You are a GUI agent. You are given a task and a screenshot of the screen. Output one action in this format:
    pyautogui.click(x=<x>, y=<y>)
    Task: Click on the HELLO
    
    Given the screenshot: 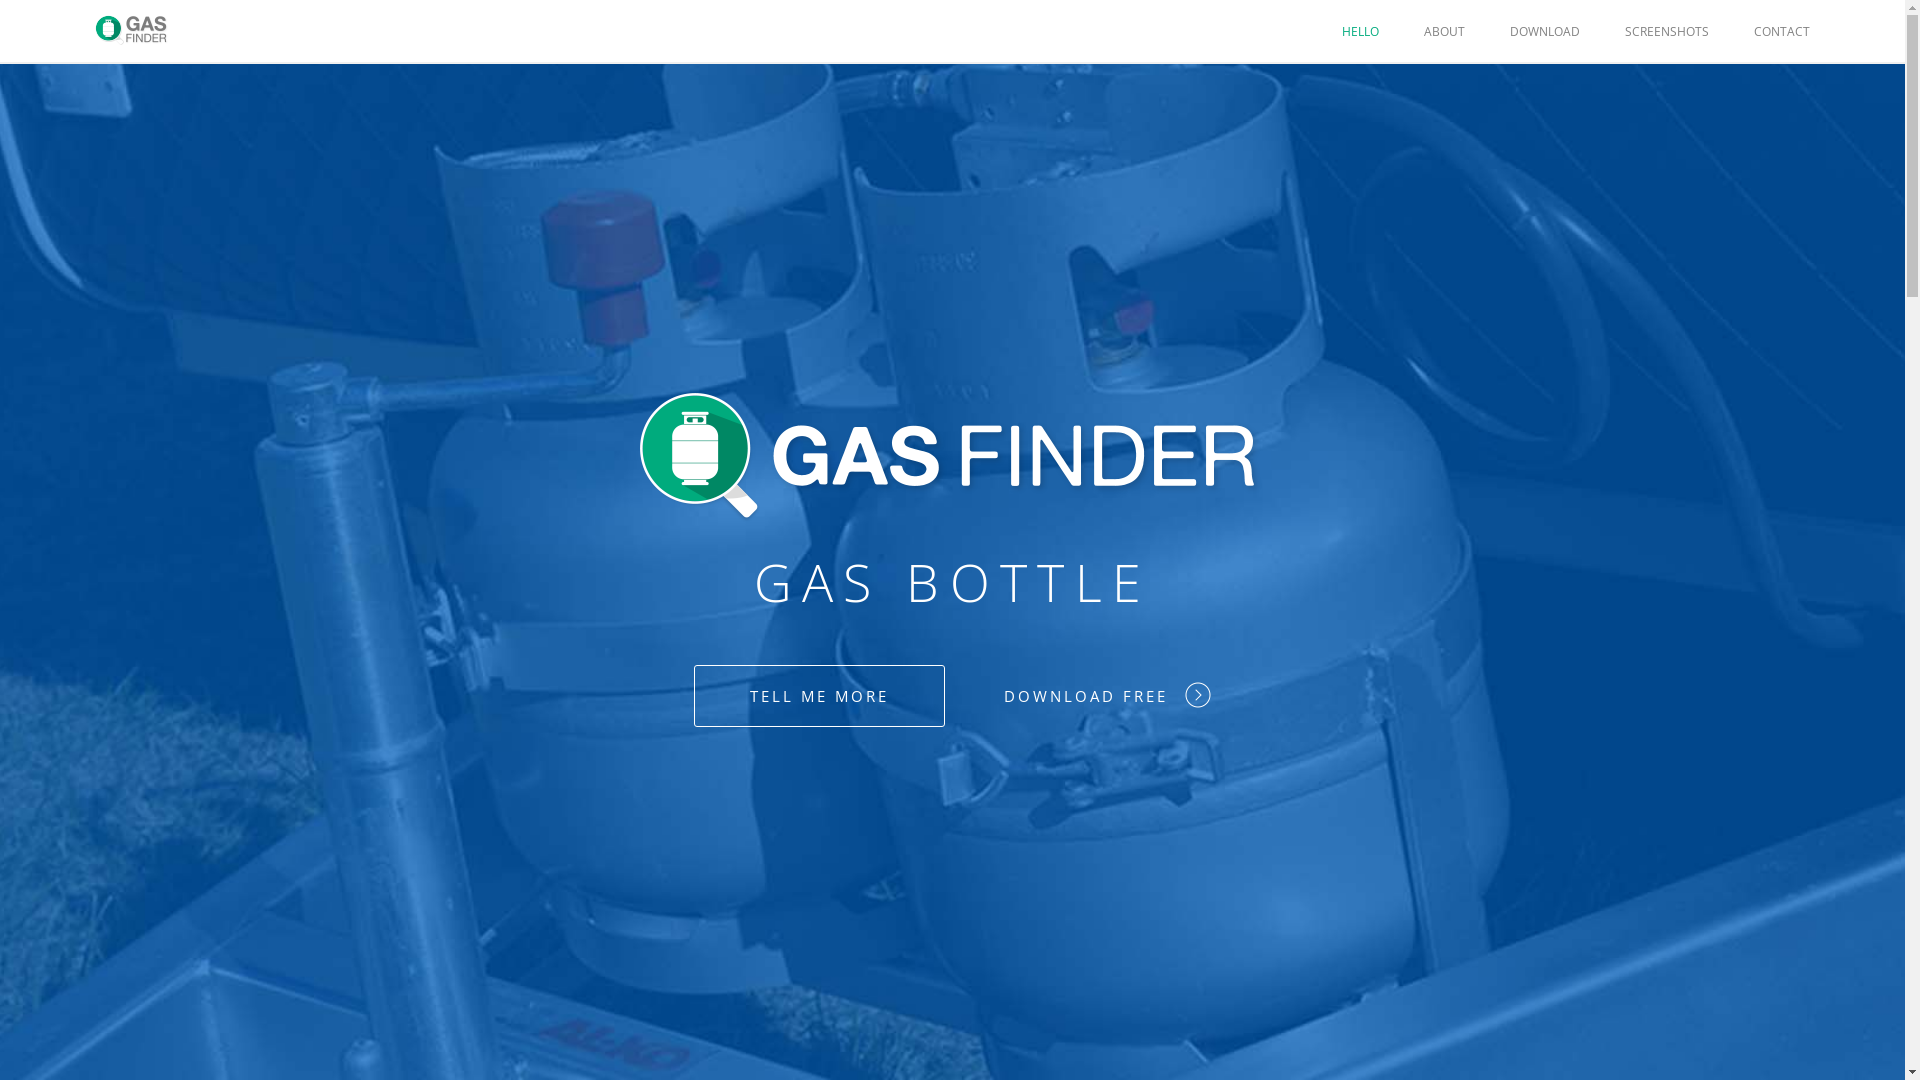 What is the action you would take?
    pyautogui.click(x=1360, y=32)
    